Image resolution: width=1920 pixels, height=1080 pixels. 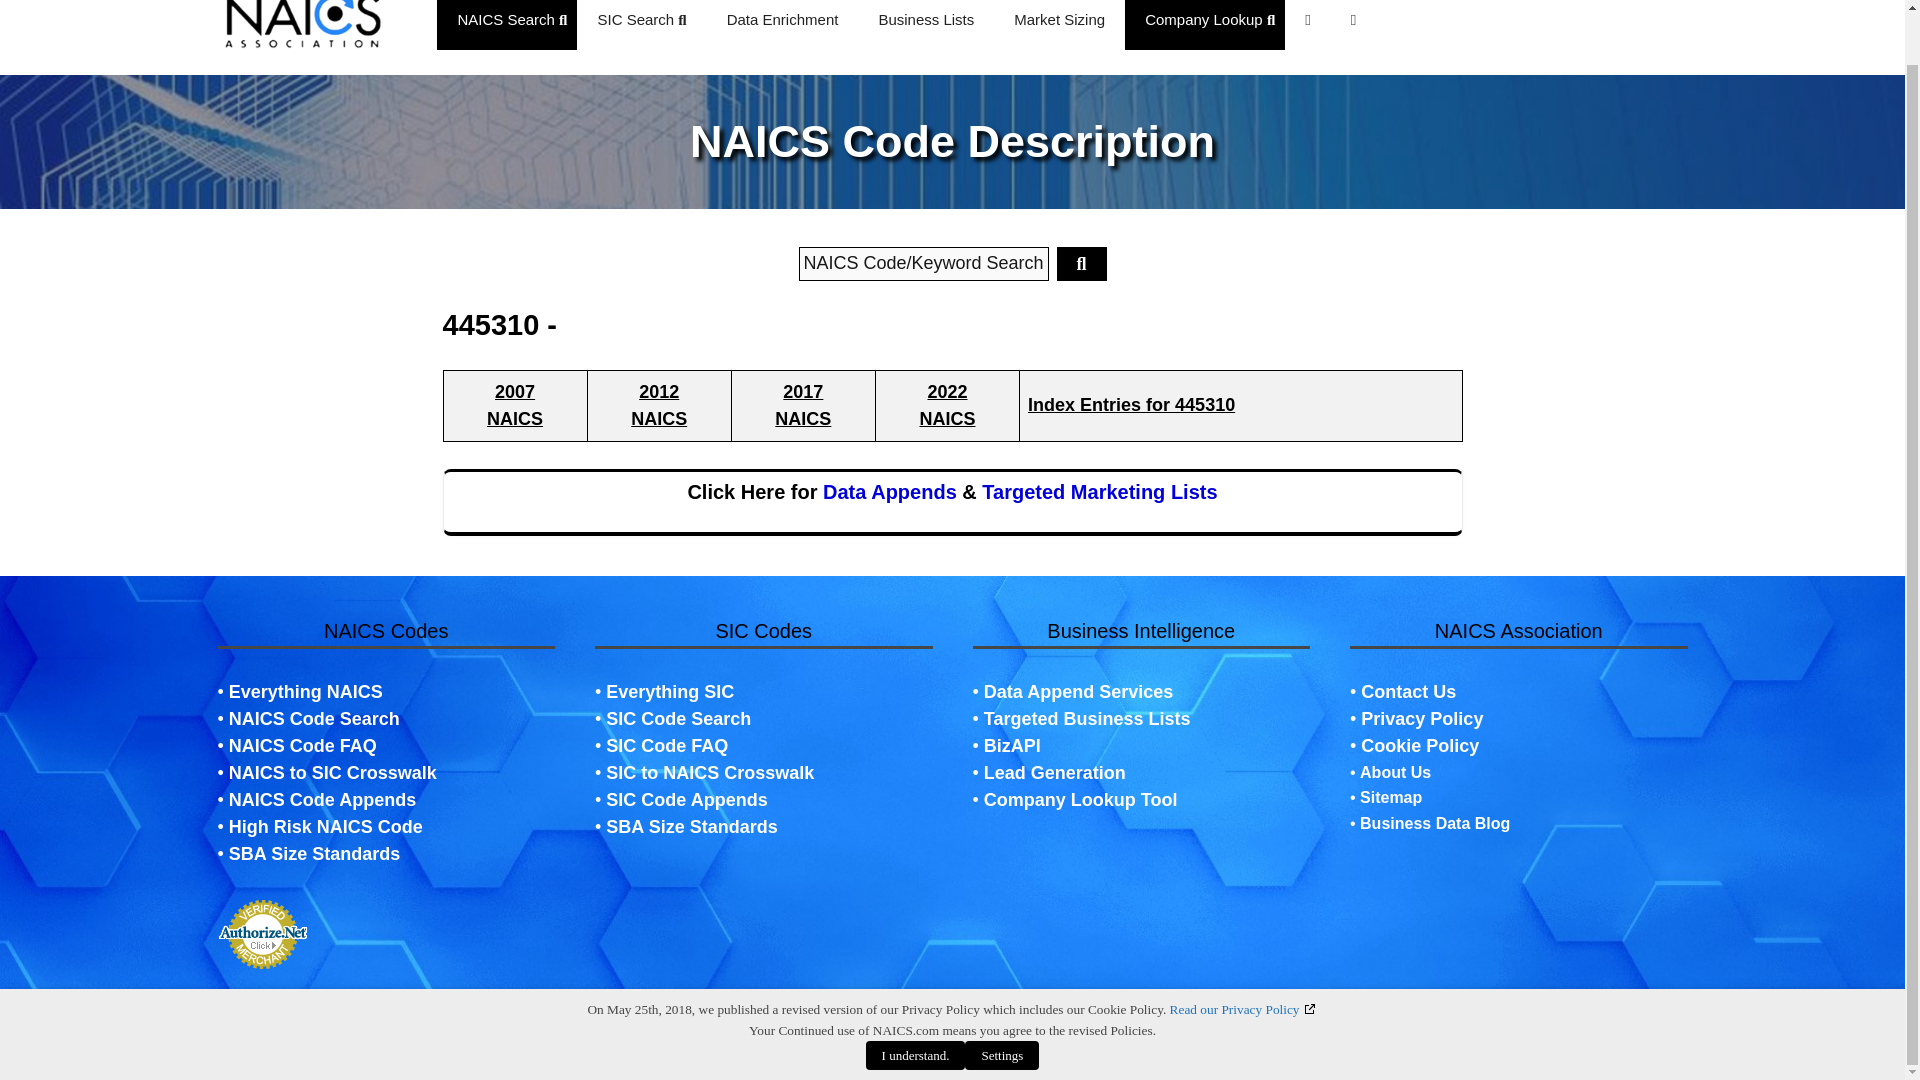 I want to click on SIC Search, so click(x=642, y=24).